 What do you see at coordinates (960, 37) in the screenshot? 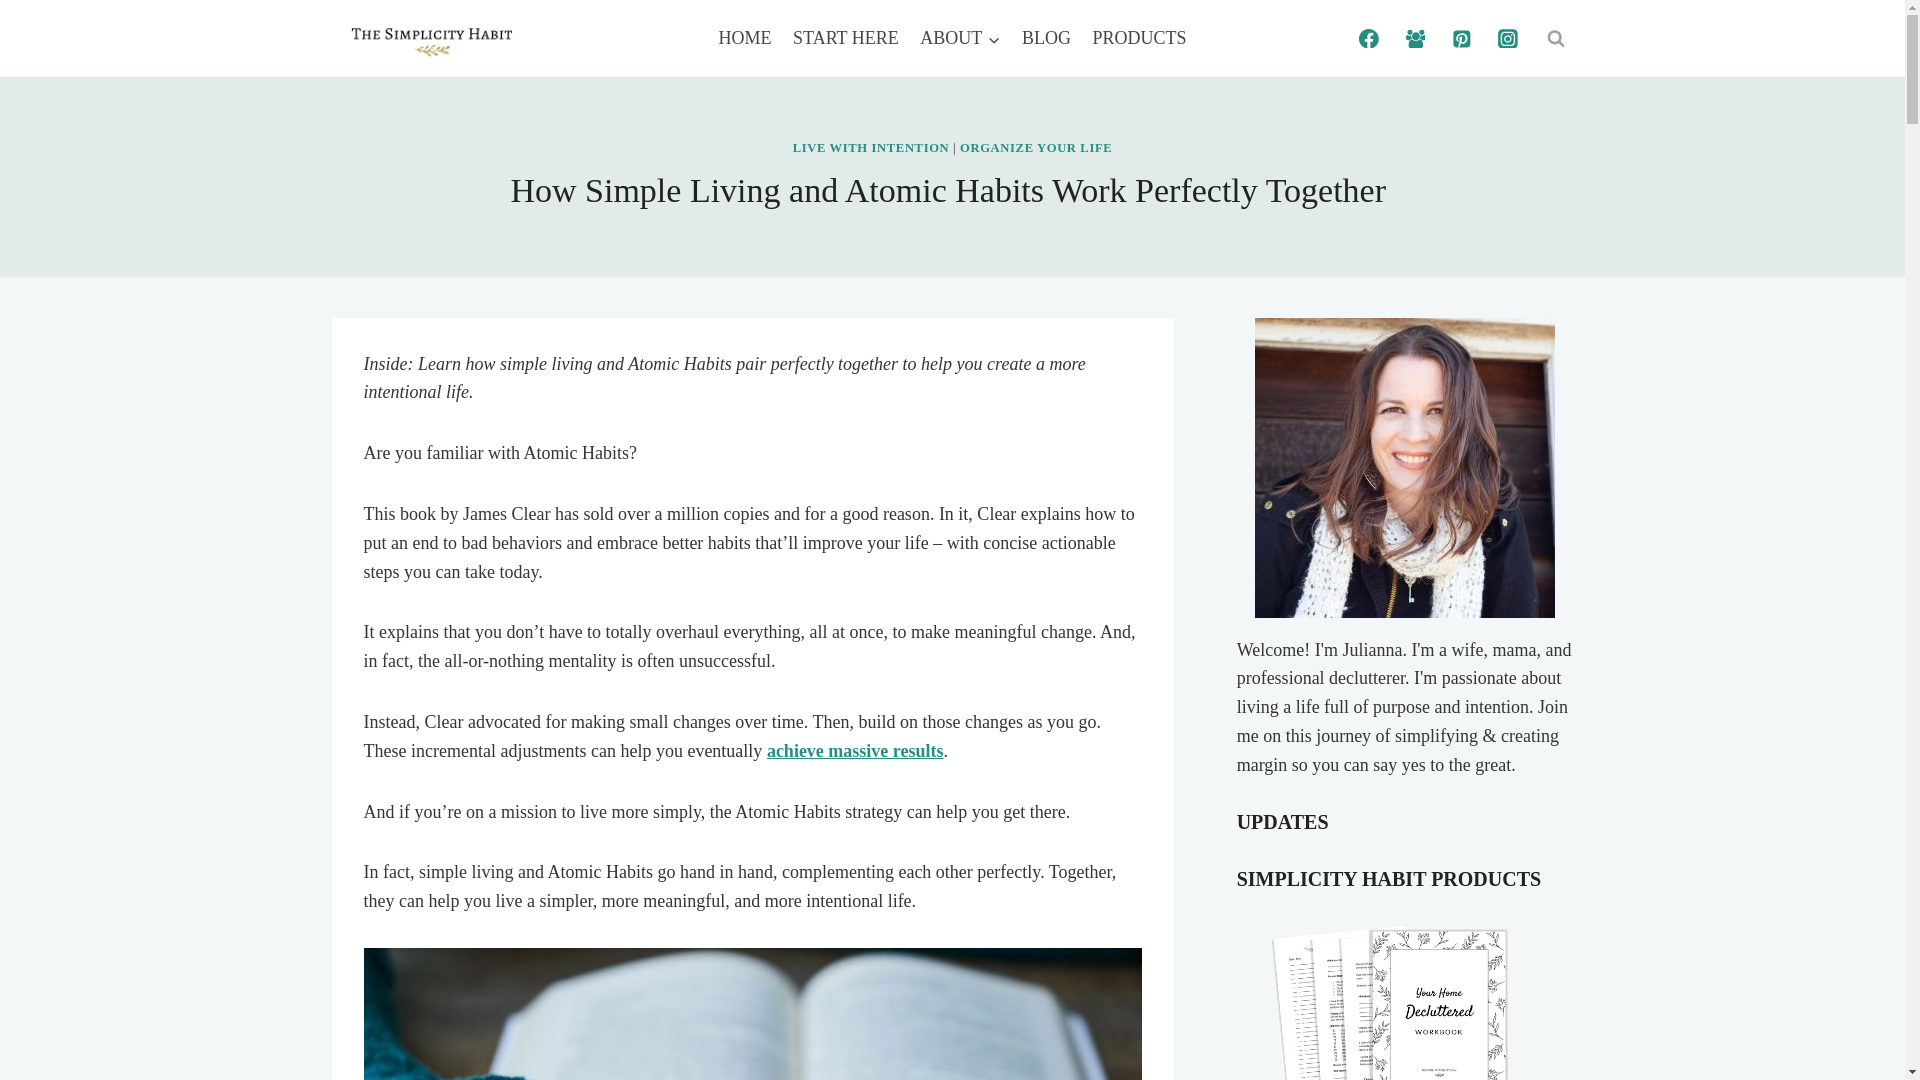
I see `ABOUT` at bounding box center [960, 37].